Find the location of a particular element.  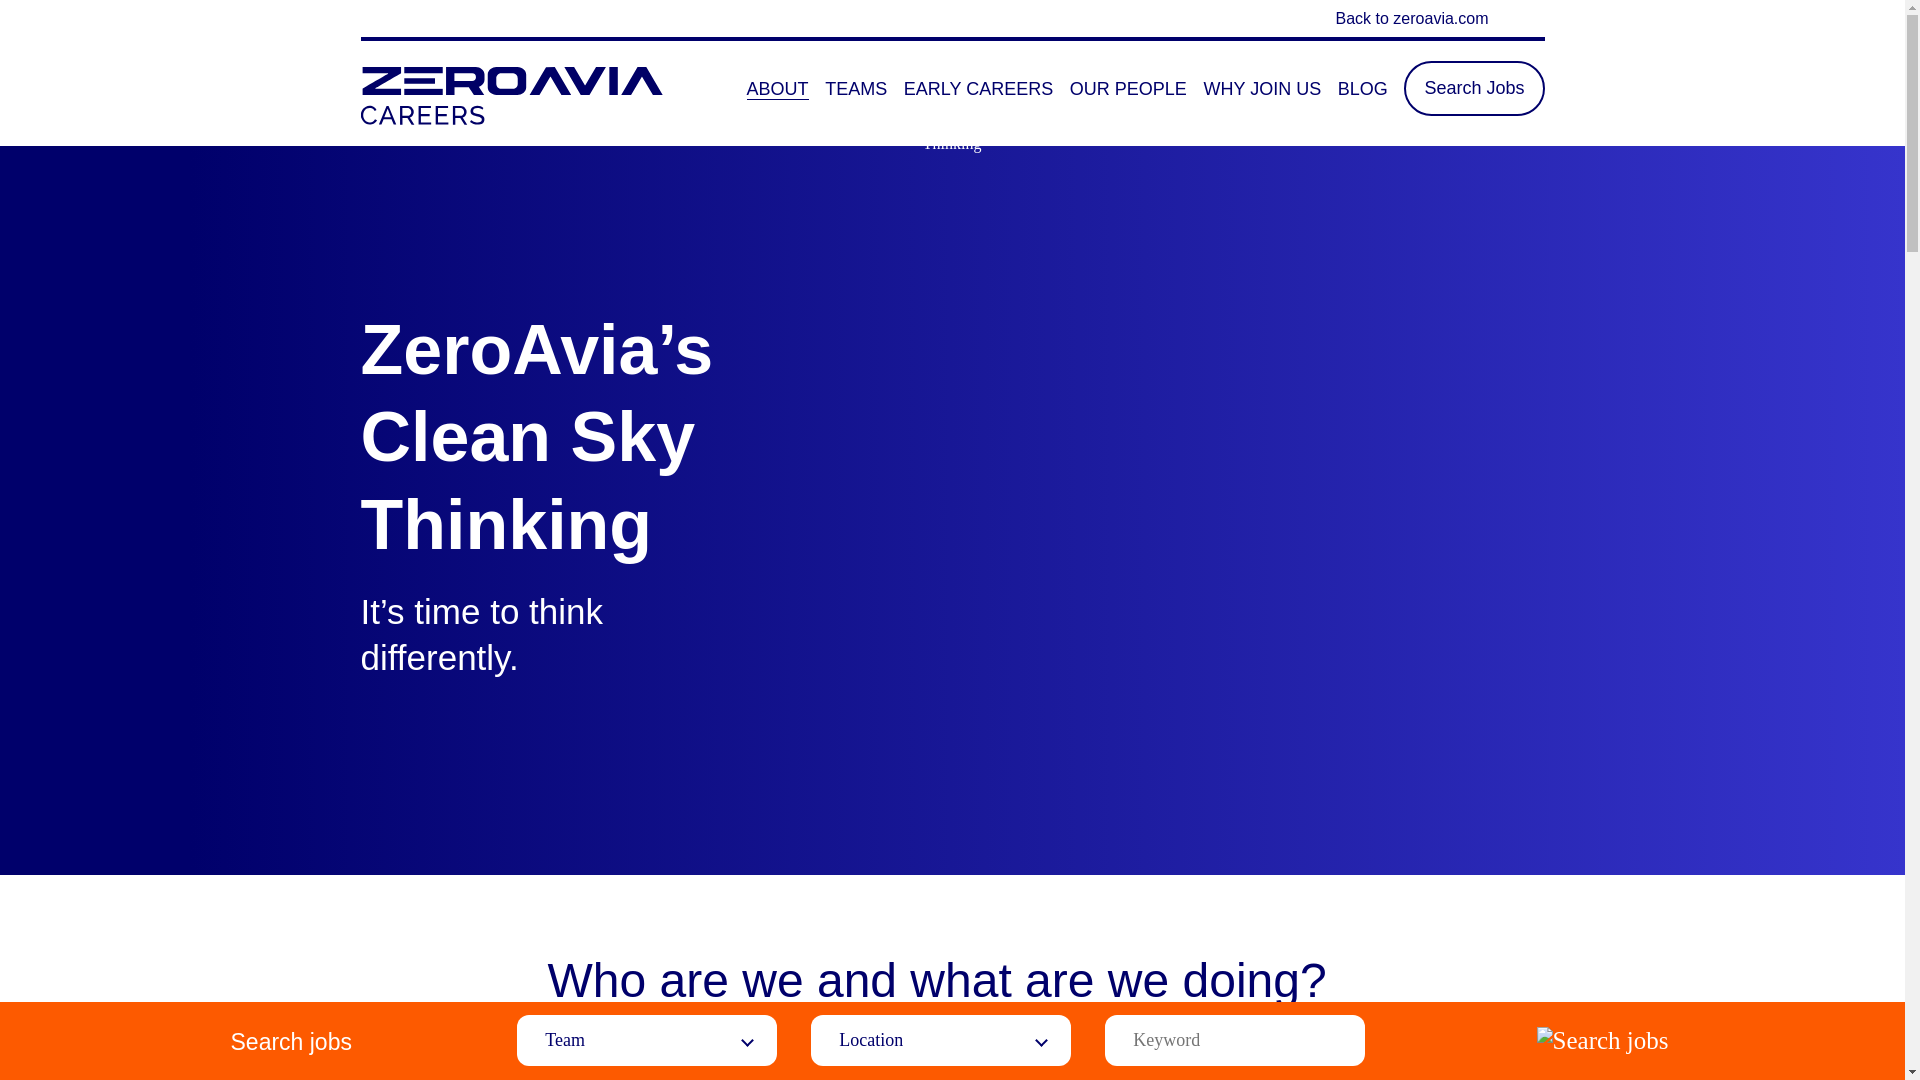

Back to zeroavia.com is located at coordinates (952, 18).